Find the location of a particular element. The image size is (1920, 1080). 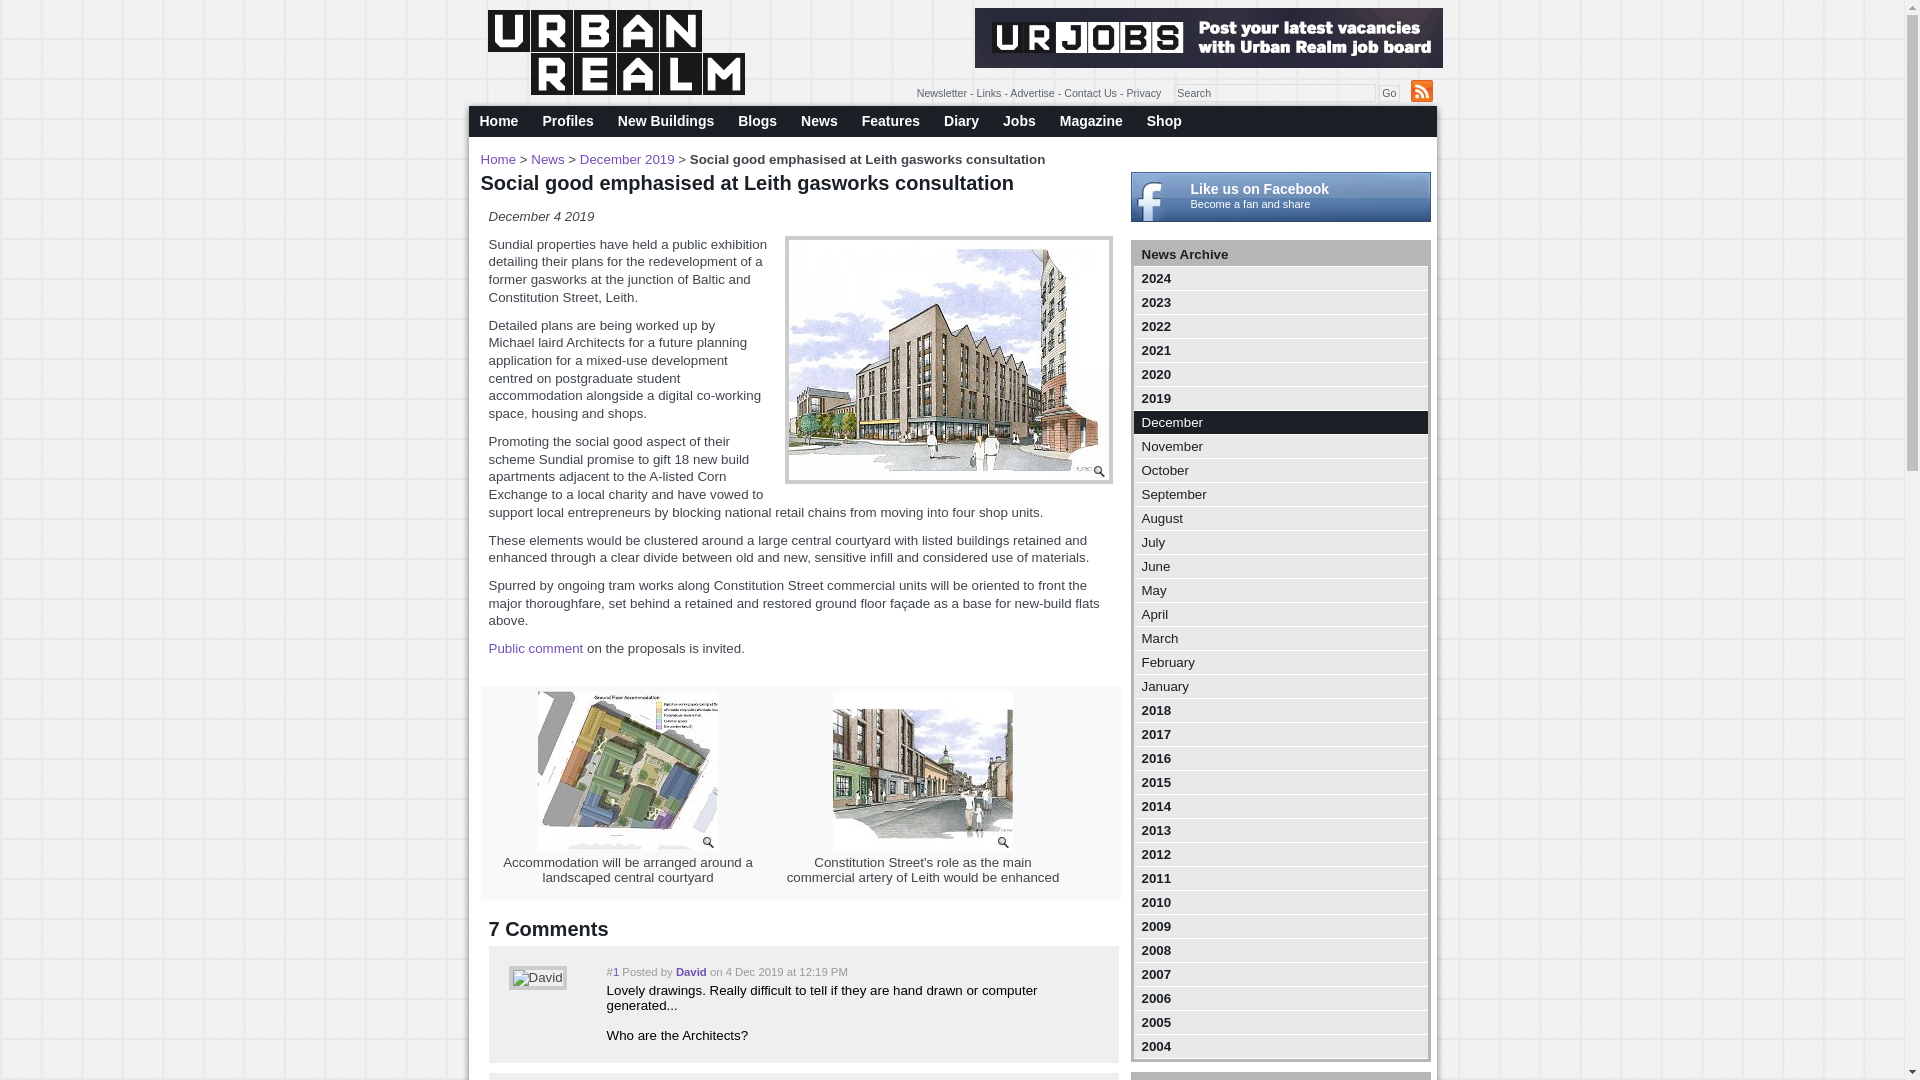

Urban Realm is located at coordinates (616, 52).